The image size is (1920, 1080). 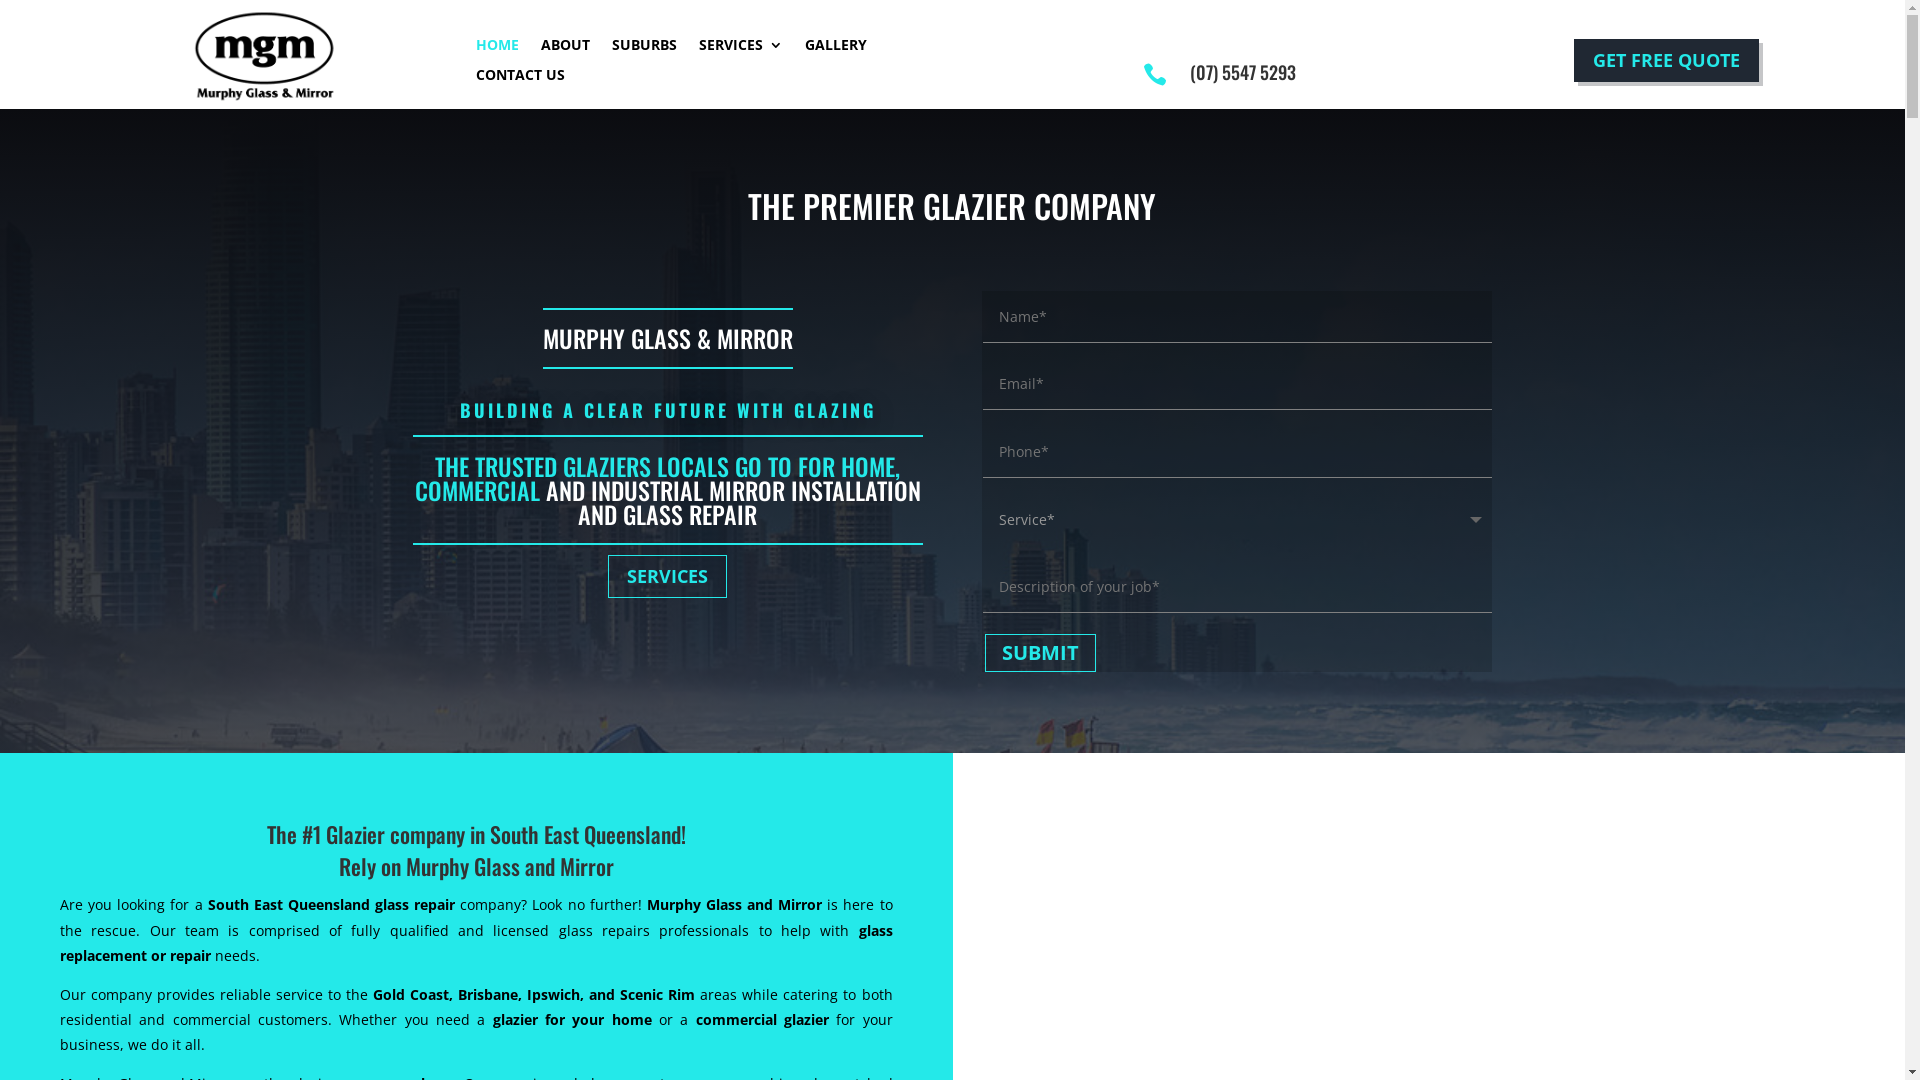 What do you see at coordinates (1243, 72) in the screenshot?
I see `(07) 5547 5293` at bounding box center [1243, 72].